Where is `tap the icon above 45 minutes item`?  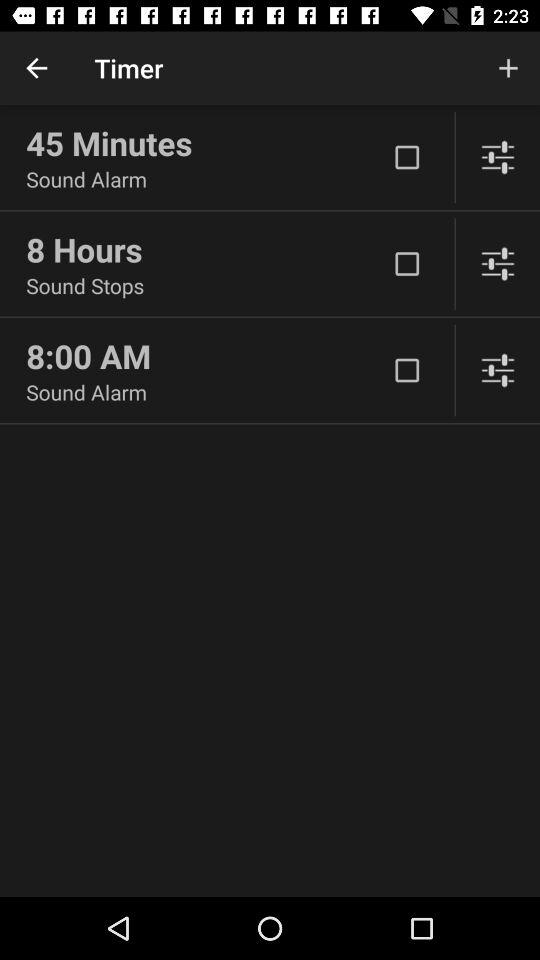 tap the icon above 45 minutes item is located at coordinates (36, 68).